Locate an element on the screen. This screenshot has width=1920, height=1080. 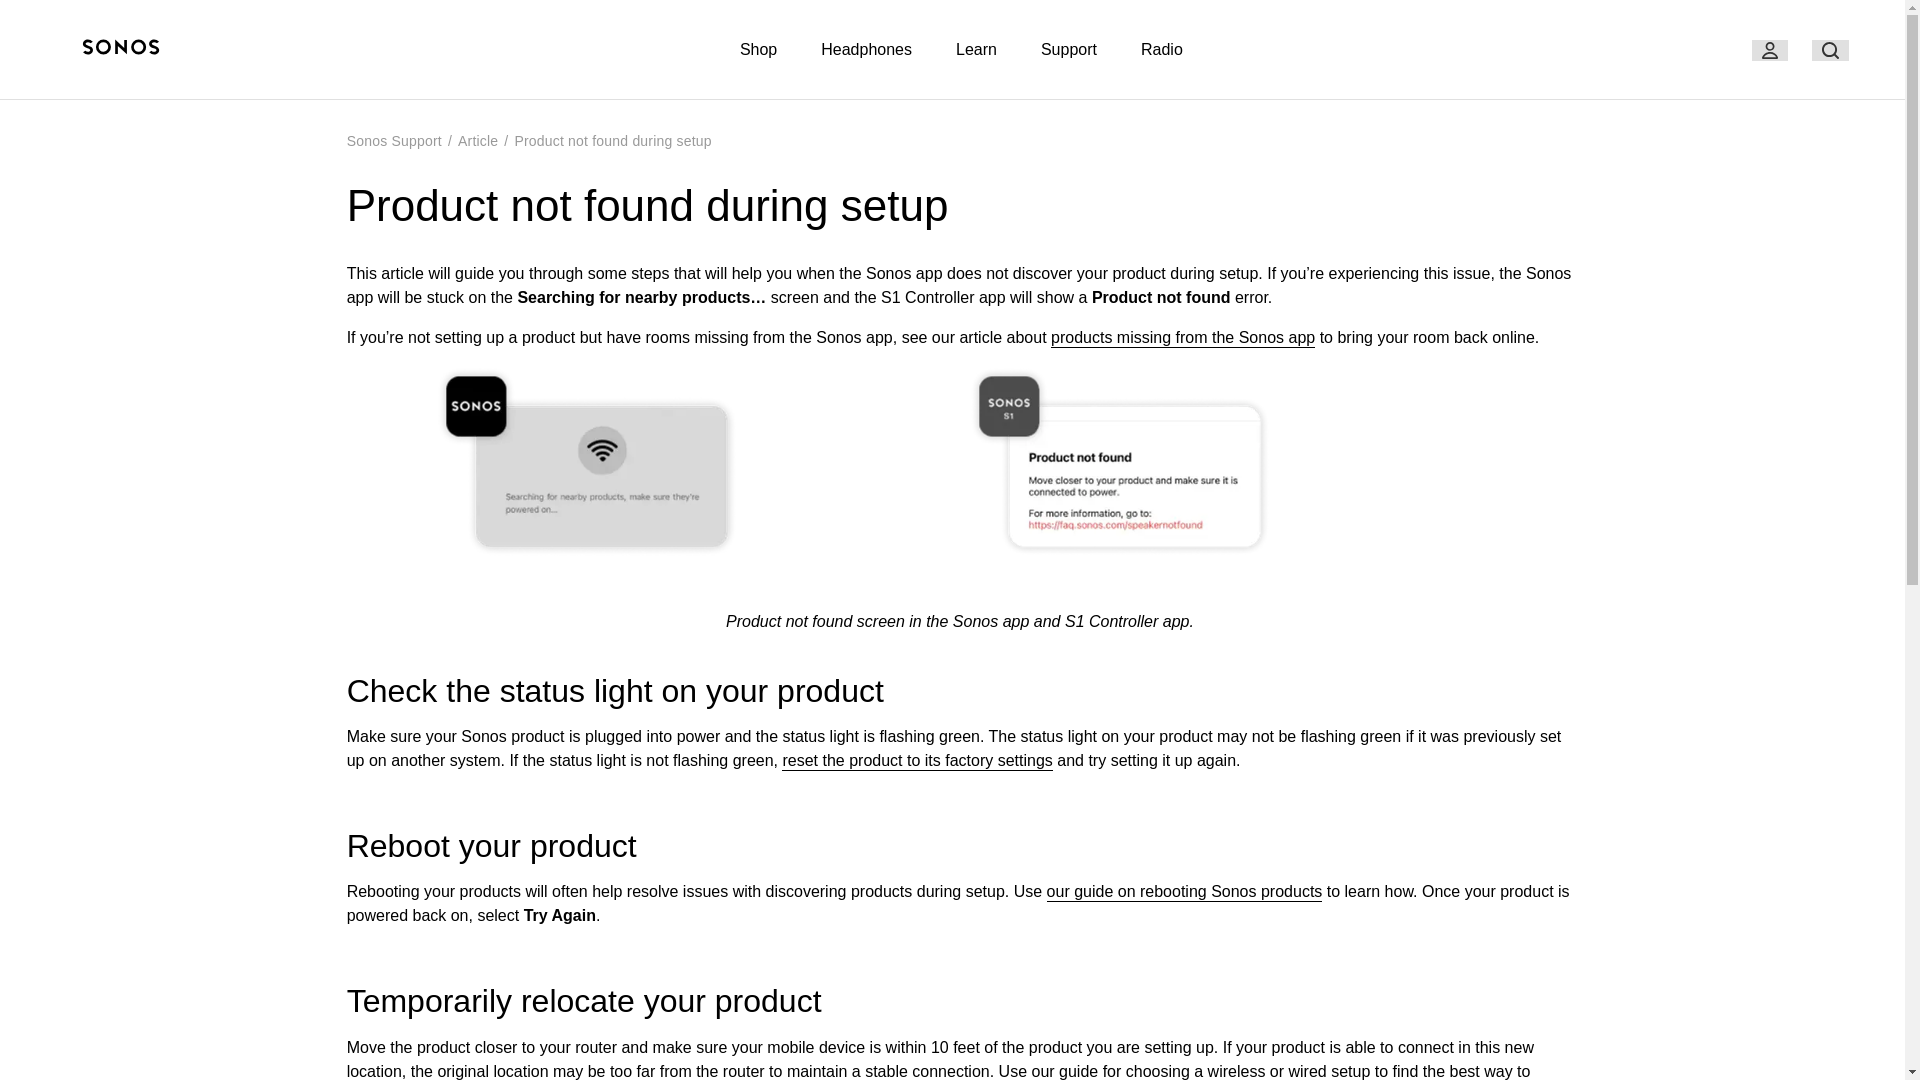
My Account is located at coordinates (1769, 50).